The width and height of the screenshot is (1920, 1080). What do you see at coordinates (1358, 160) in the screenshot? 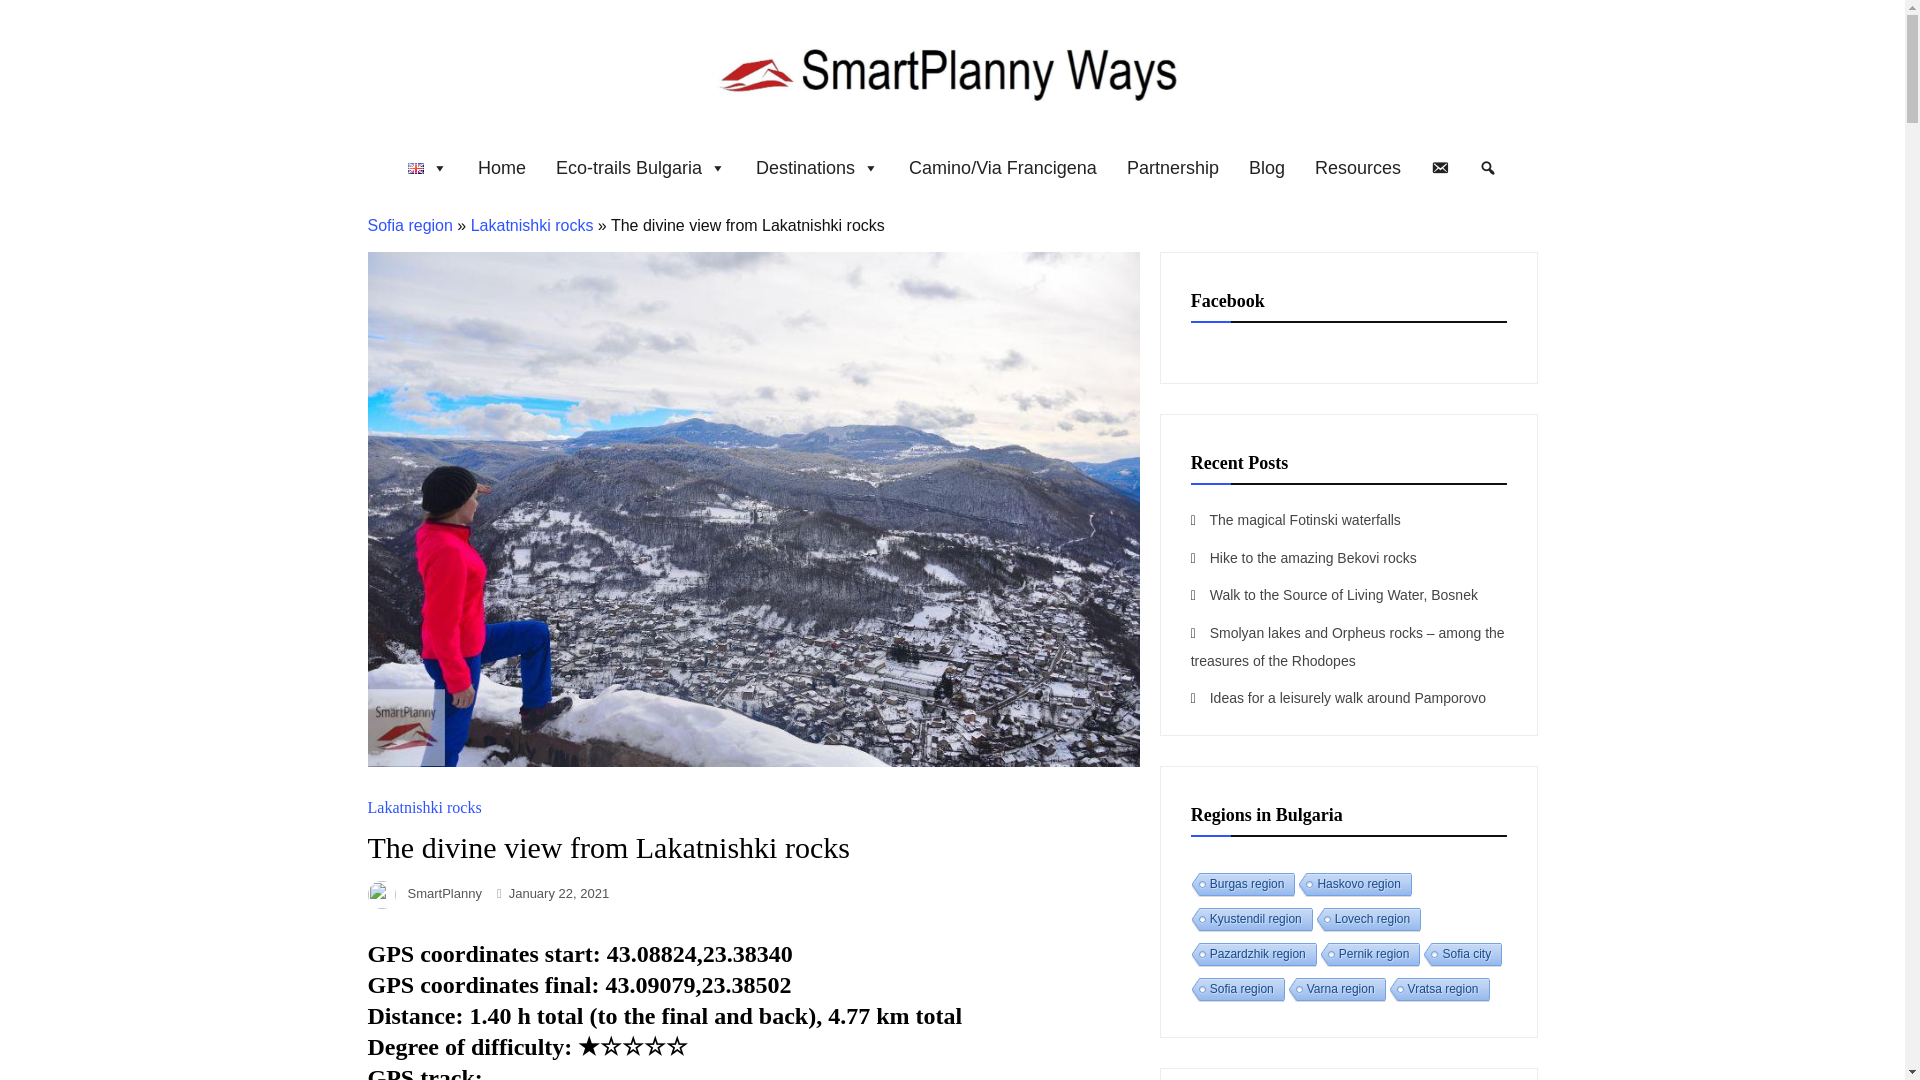
I see `Resources` at bounding box center [1358, 160].